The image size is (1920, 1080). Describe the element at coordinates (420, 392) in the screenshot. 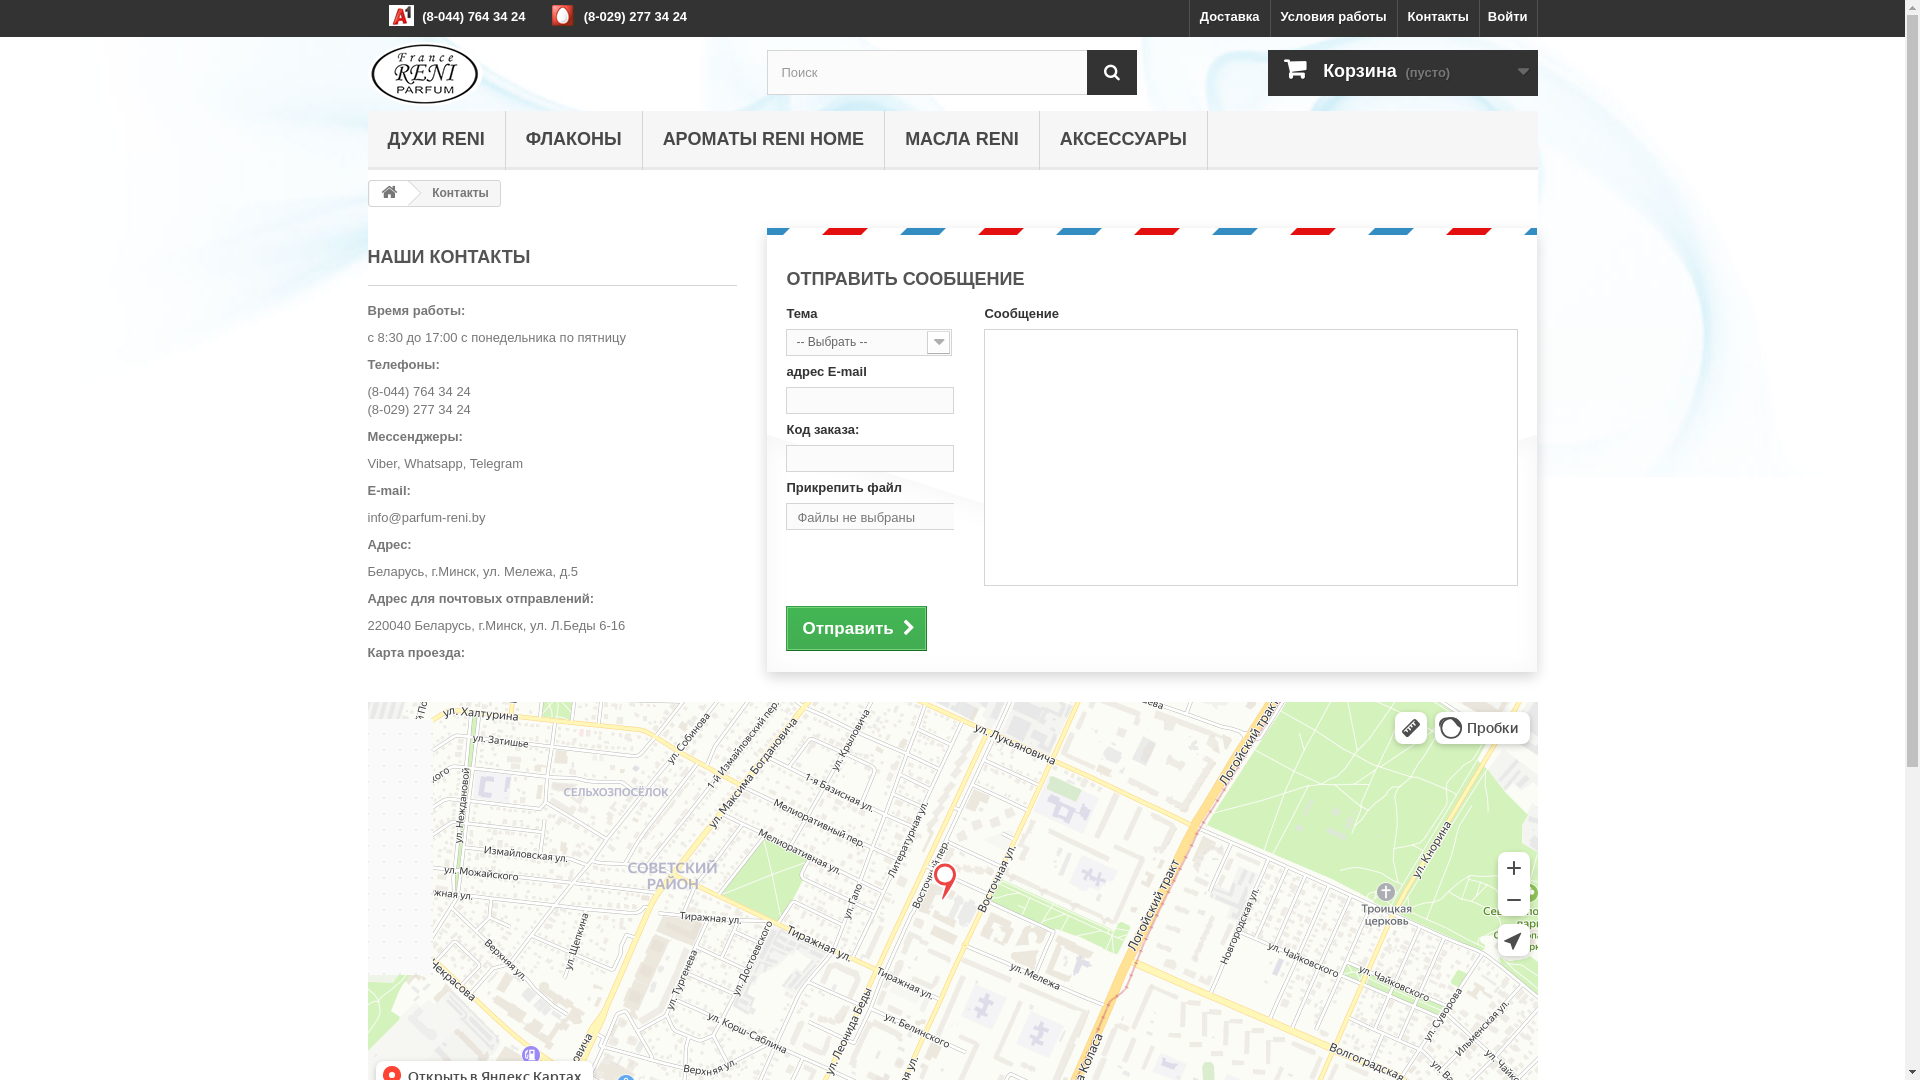

I see `(8-044) 764 34 24` at that location.